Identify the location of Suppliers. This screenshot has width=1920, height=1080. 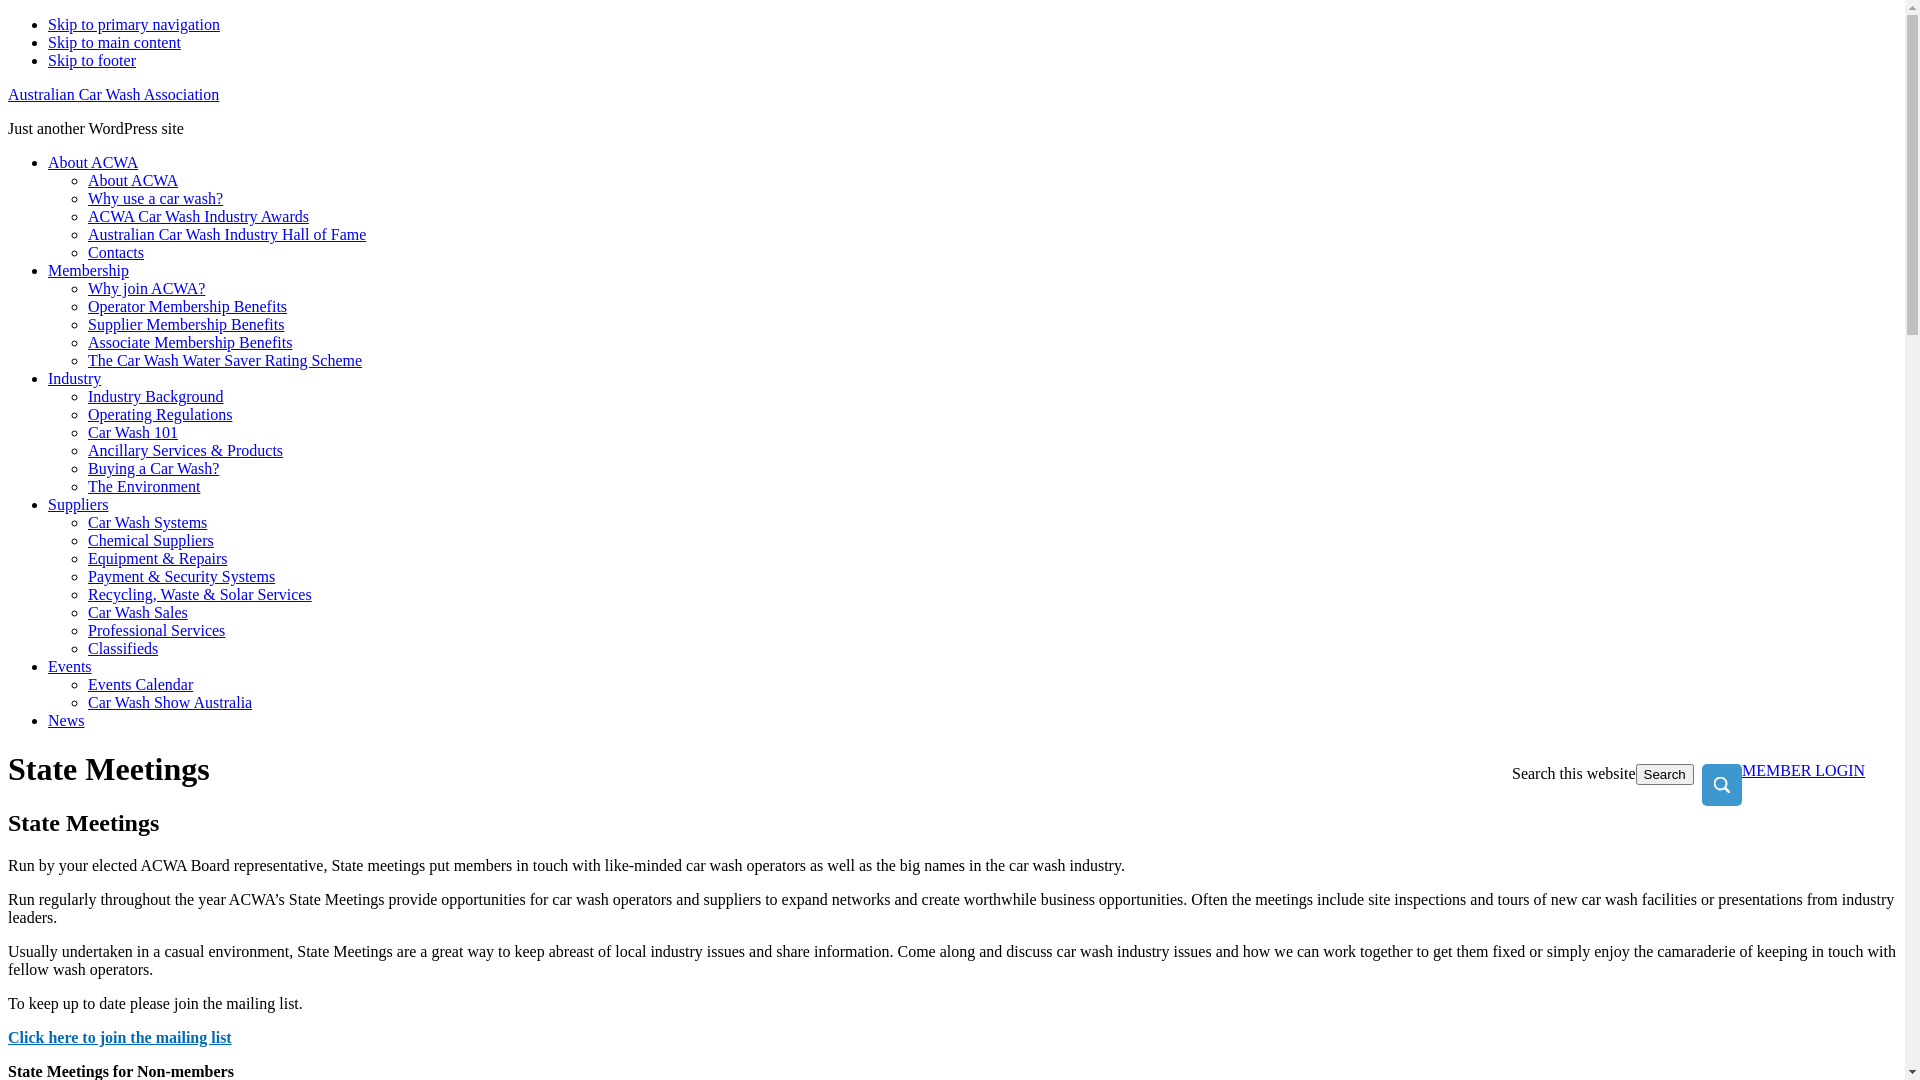
(78, 504).